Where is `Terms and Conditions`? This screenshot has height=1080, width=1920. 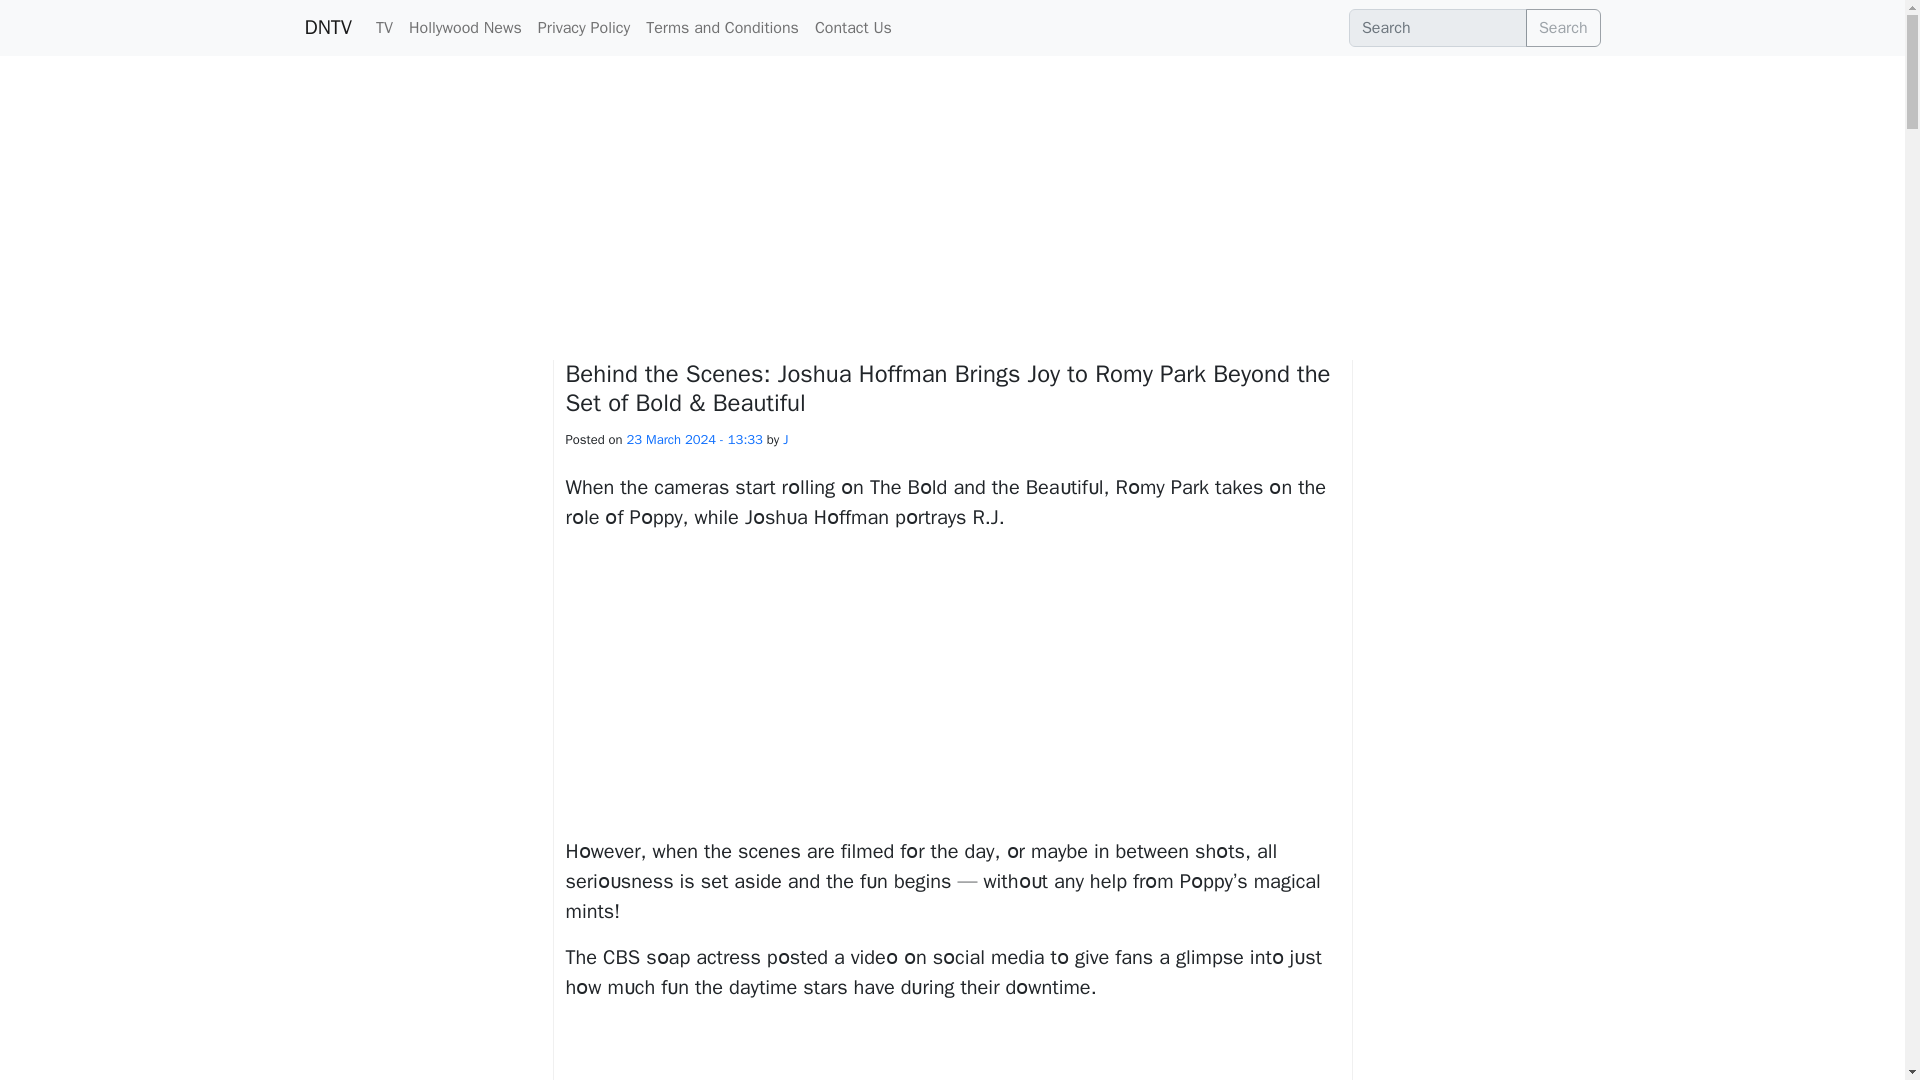
Terms and Conditions is located at coordinates (722, 27).